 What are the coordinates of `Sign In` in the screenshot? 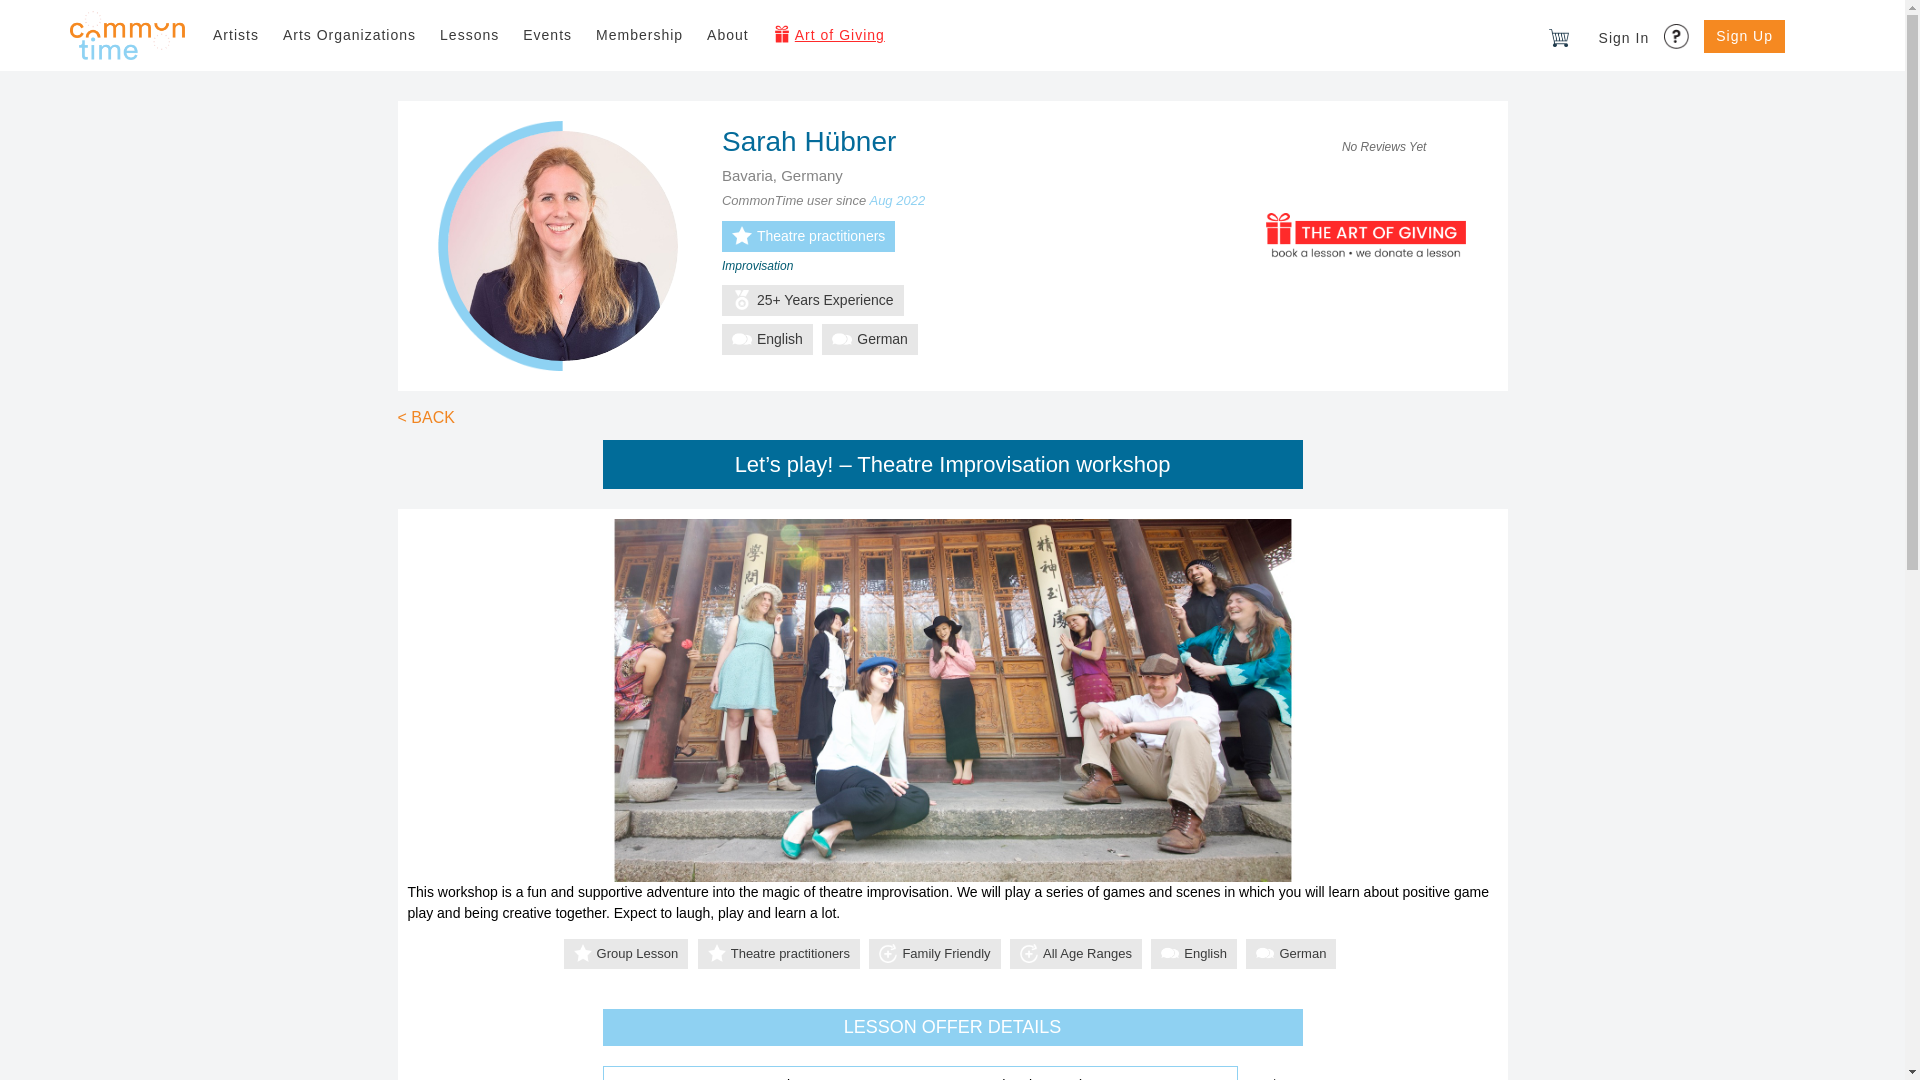 It's located at (1624, 38).